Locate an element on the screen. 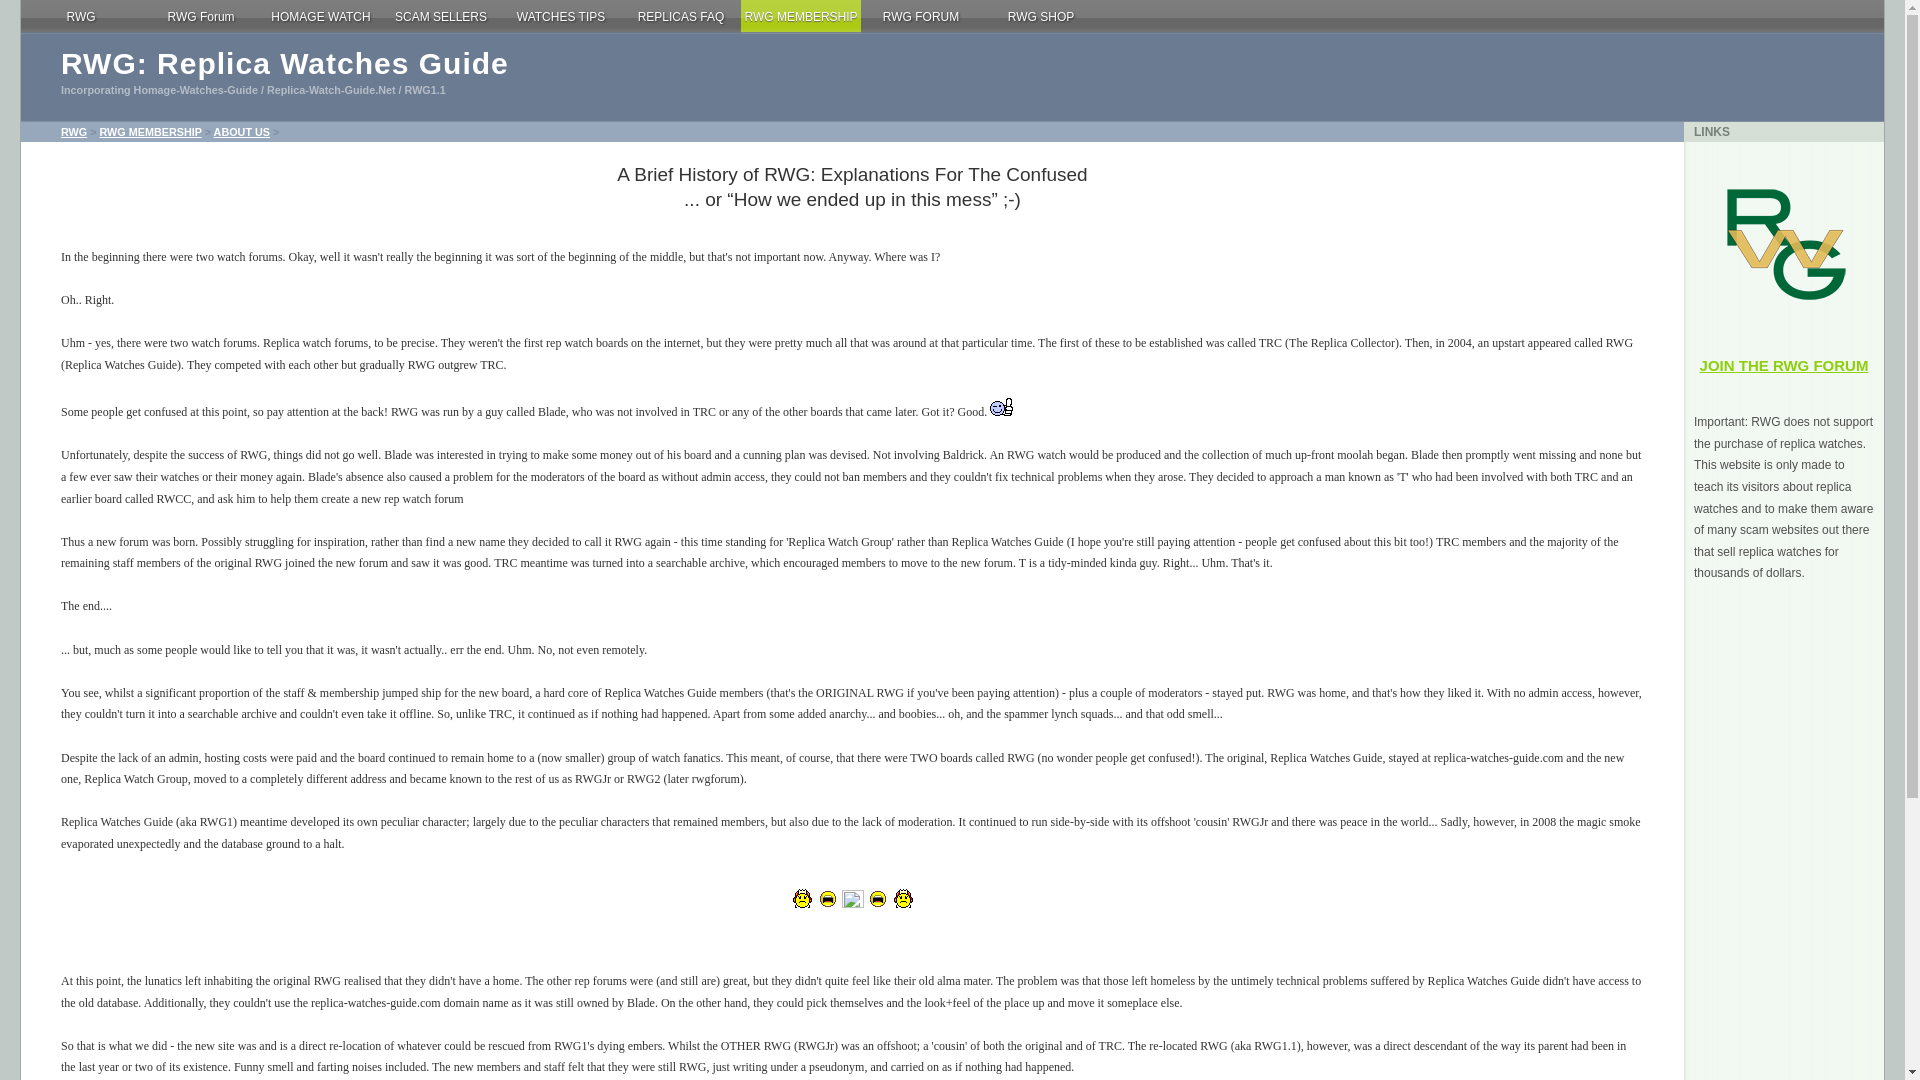 This screenshot has height=1080, width=1920. WATCHES TIPS is located at coordinates (561, 17).